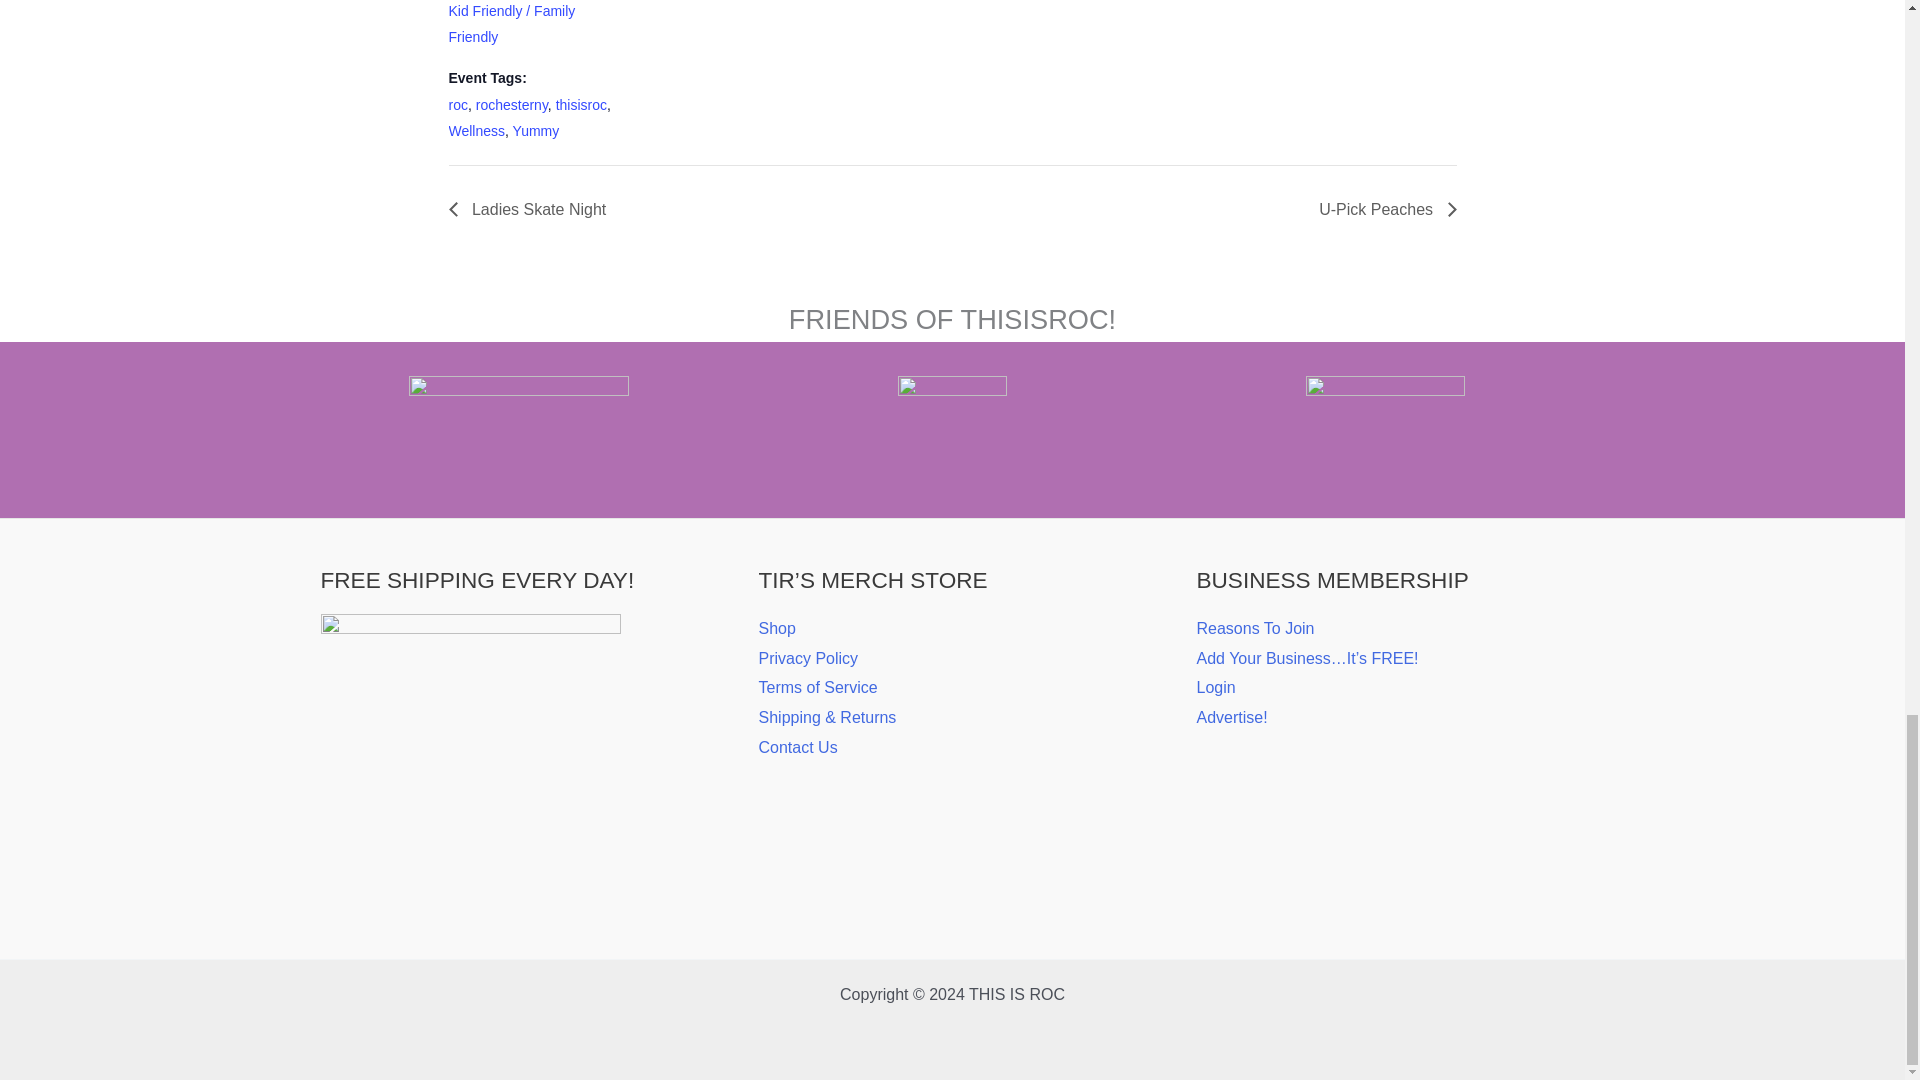 This screenshot has height=1080, width=1920. Describe the element at coordinates (536, 131) in the screenshot. I see `Yummy` at that location.